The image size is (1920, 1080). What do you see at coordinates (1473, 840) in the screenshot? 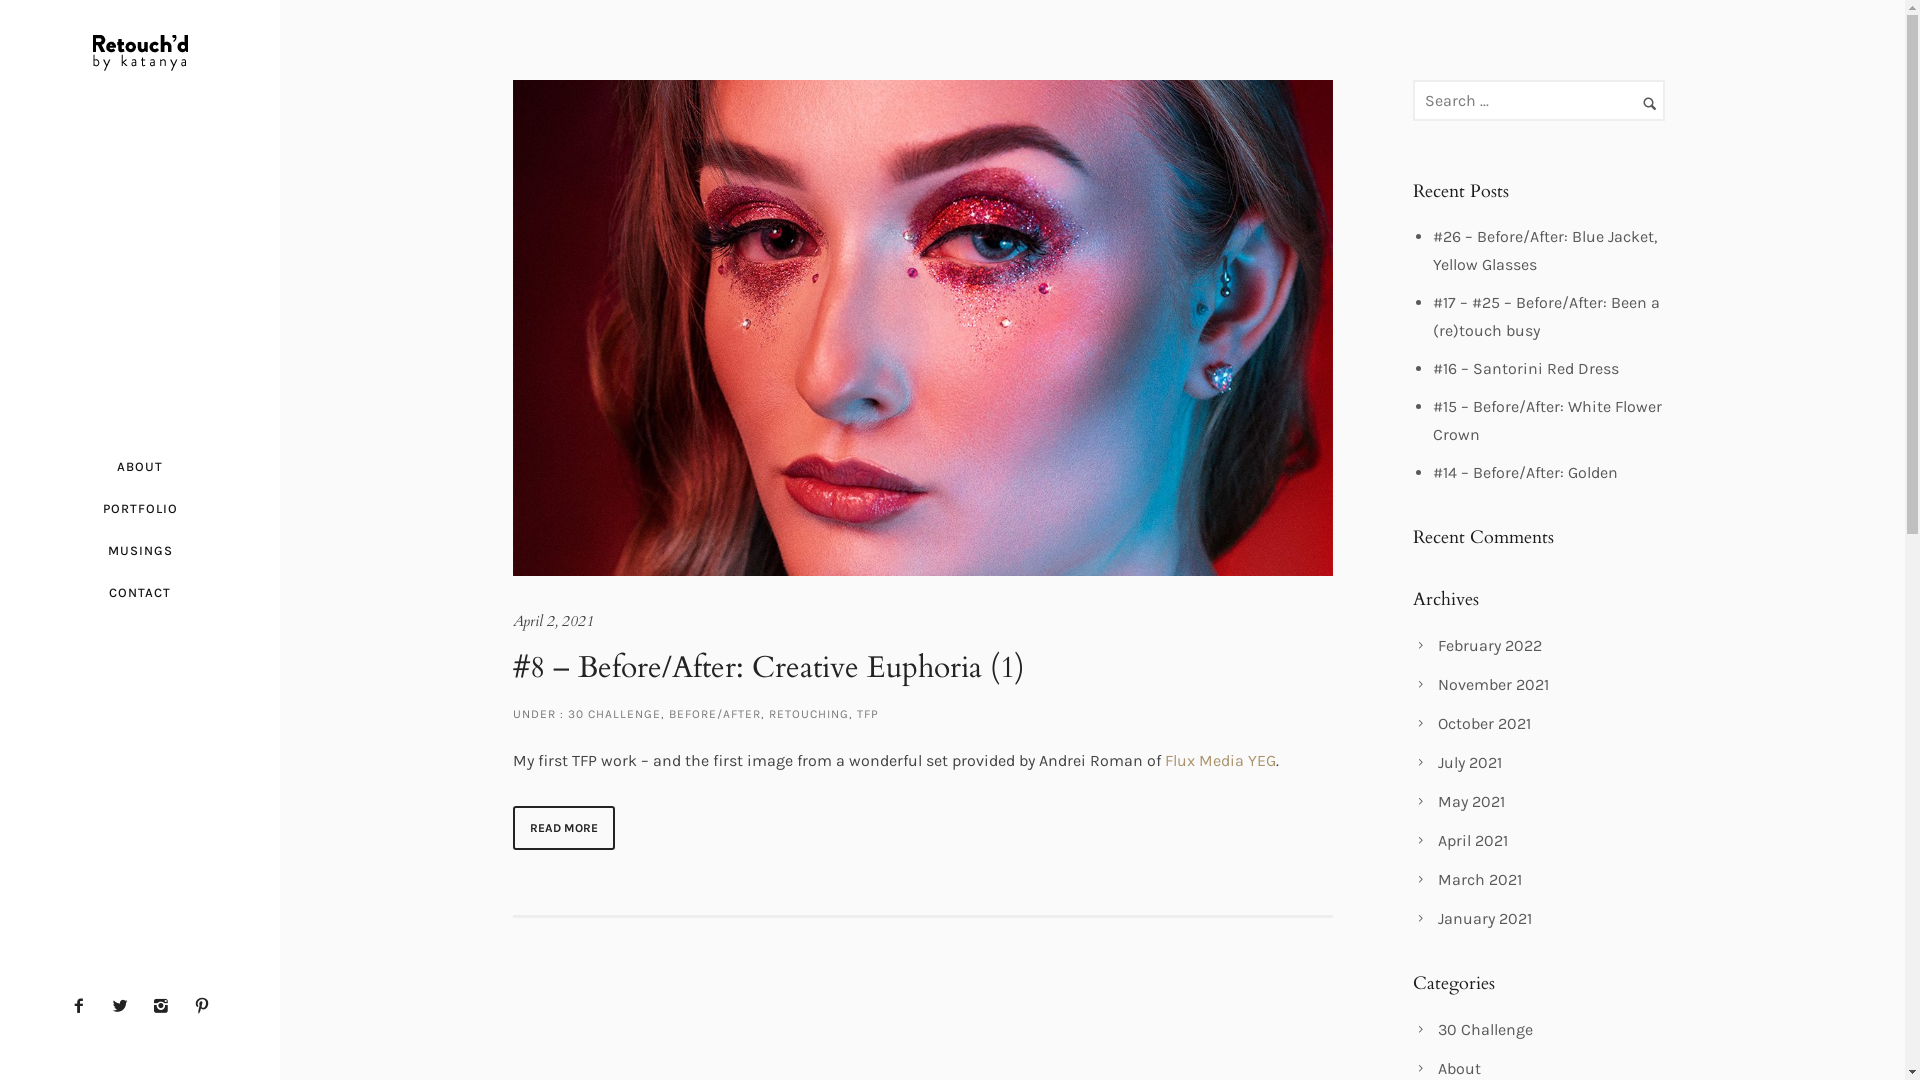
I see `April 2021` at bounding box center [1473, 840].